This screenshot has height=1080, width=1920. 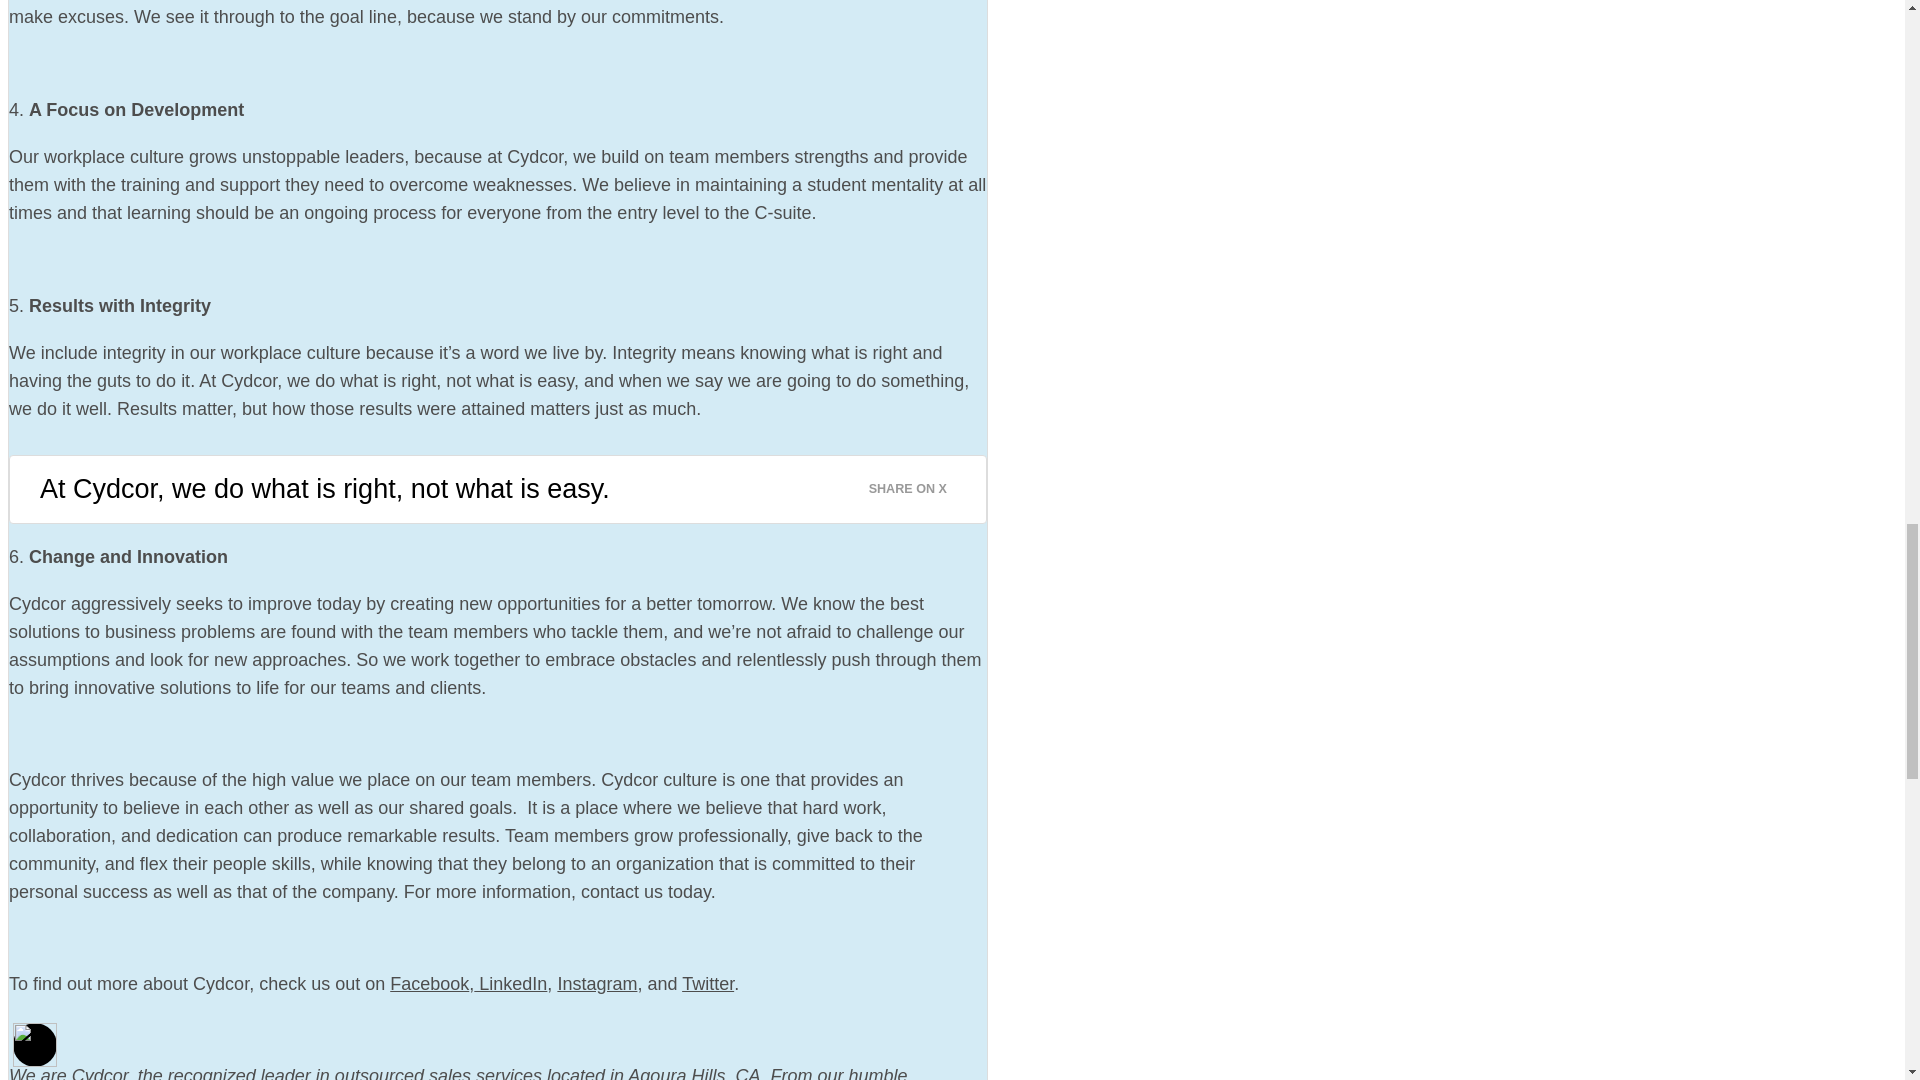 I want to click on Instagram, so click(x=596, y=984).